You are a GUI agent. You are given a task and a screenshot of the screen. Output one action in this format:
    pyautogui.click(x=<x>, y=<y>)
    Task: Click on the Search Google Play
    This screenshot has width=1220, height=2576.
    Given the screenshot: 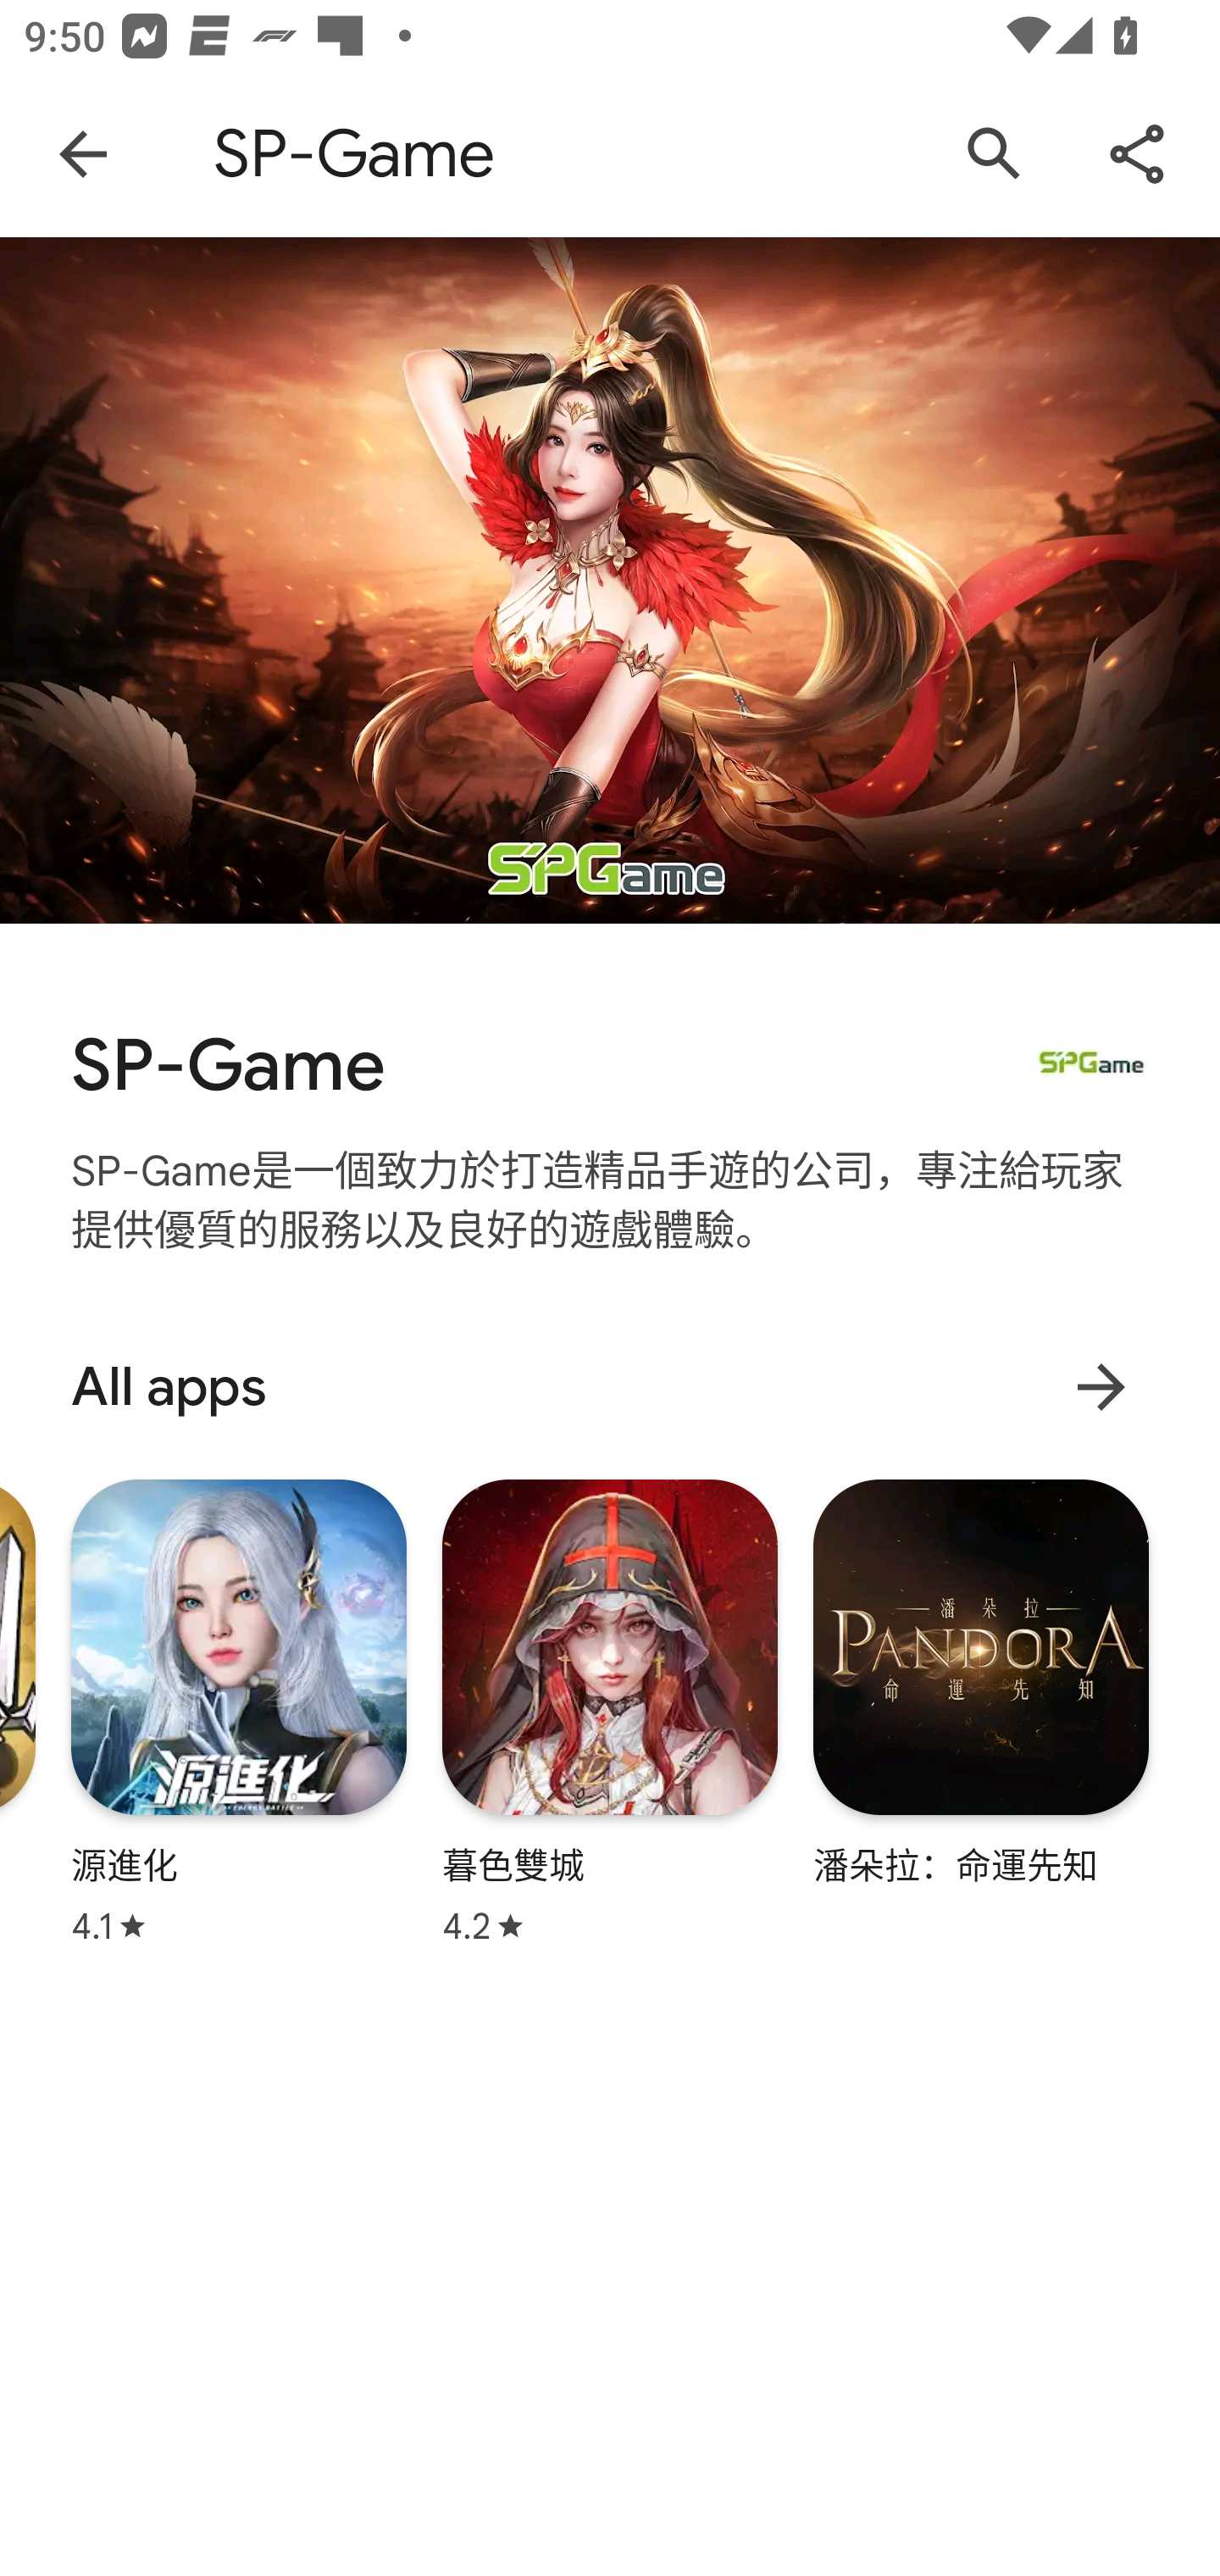 What is the action you would take?
    pyautogui.click(x=995, y=154)
    